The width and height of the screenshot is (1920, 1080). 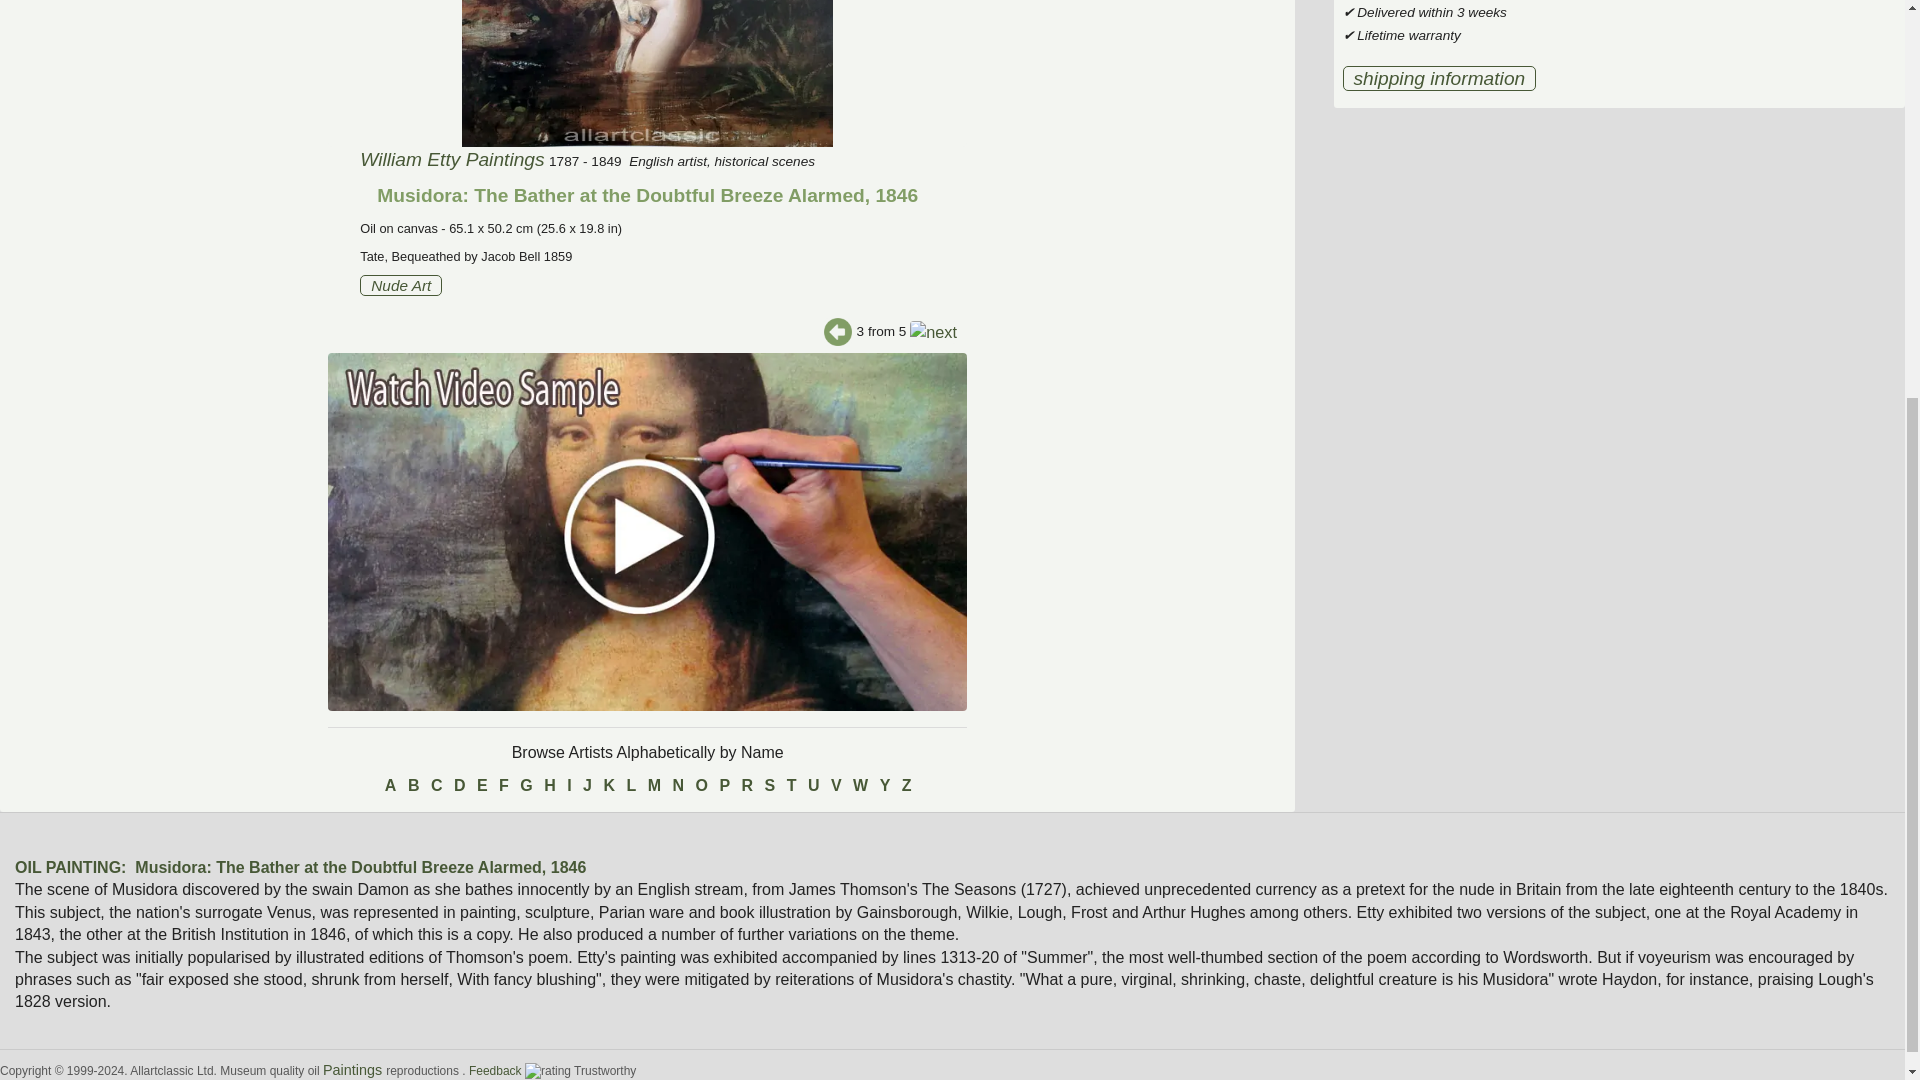 I want to click on William Etty Paintings, so click(x=452, y=159).